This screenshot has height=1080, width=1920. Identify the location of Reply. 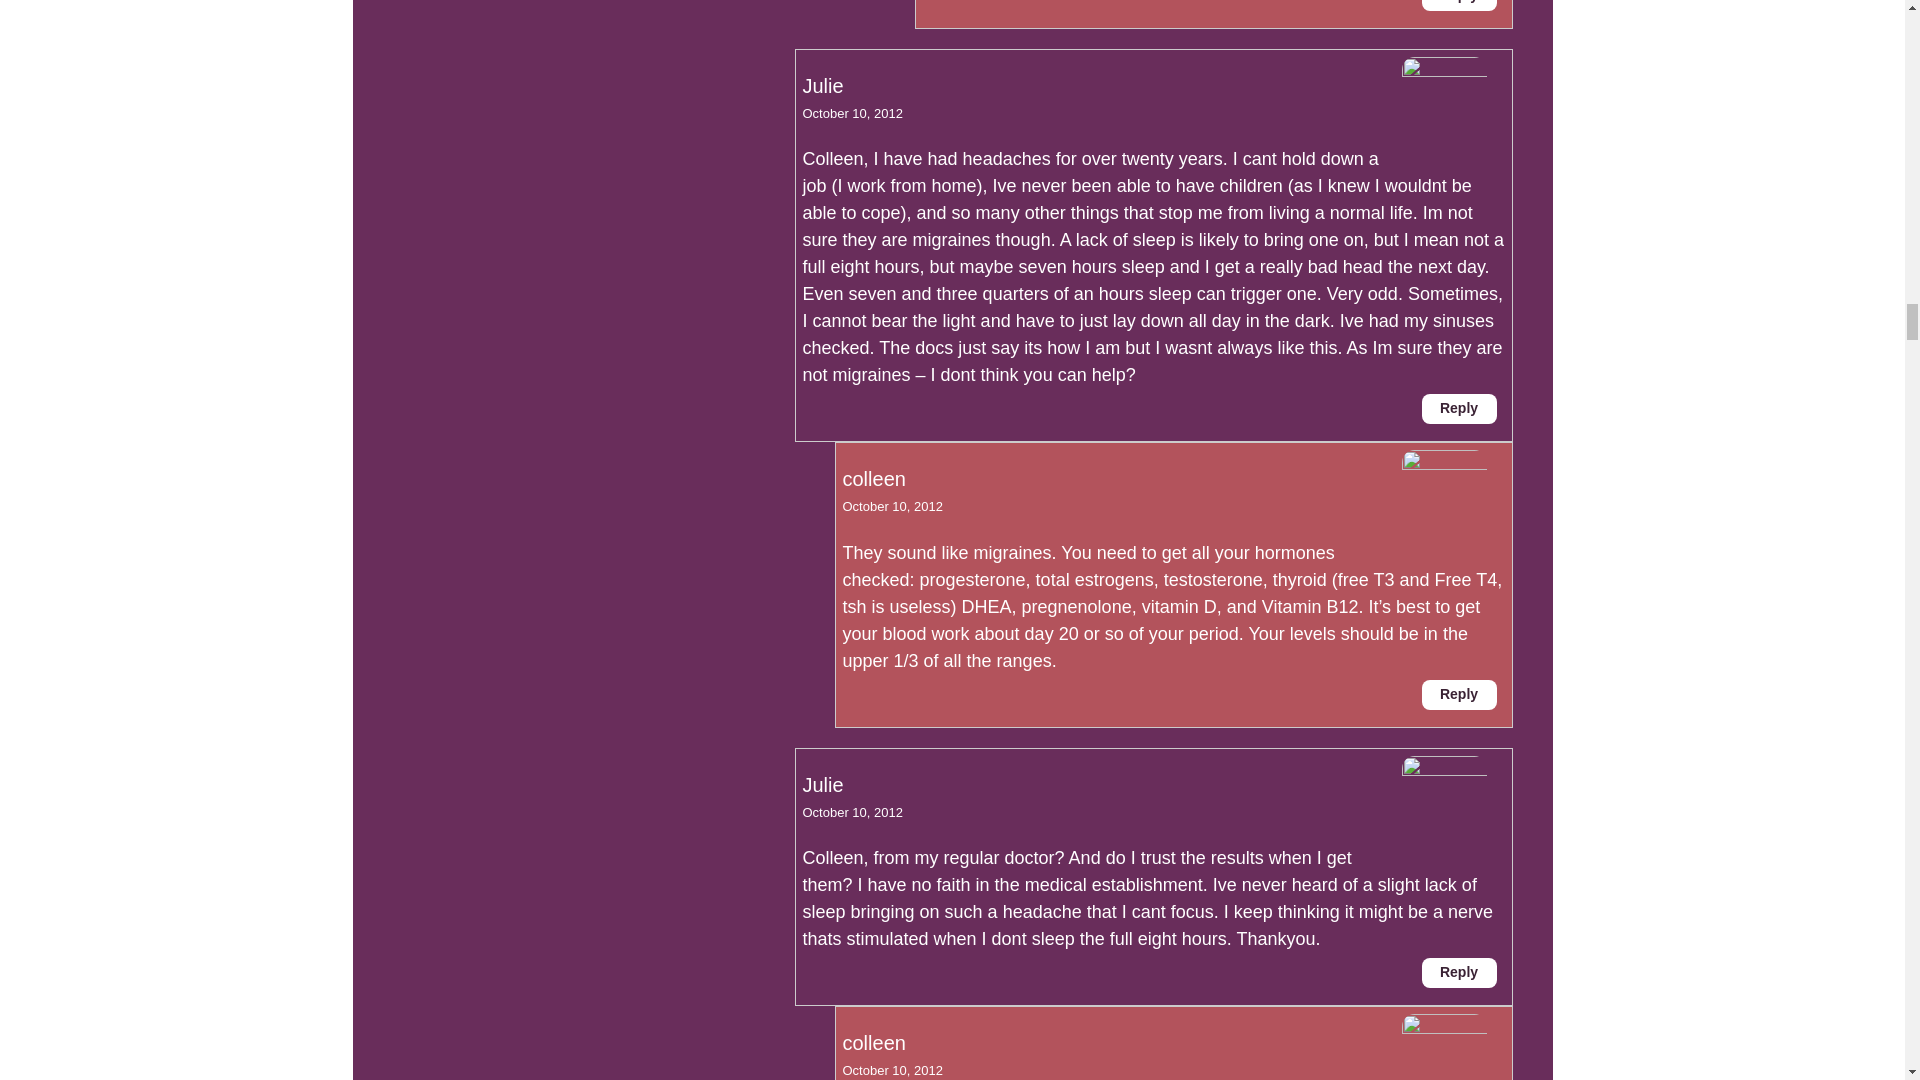
(1460, 972).